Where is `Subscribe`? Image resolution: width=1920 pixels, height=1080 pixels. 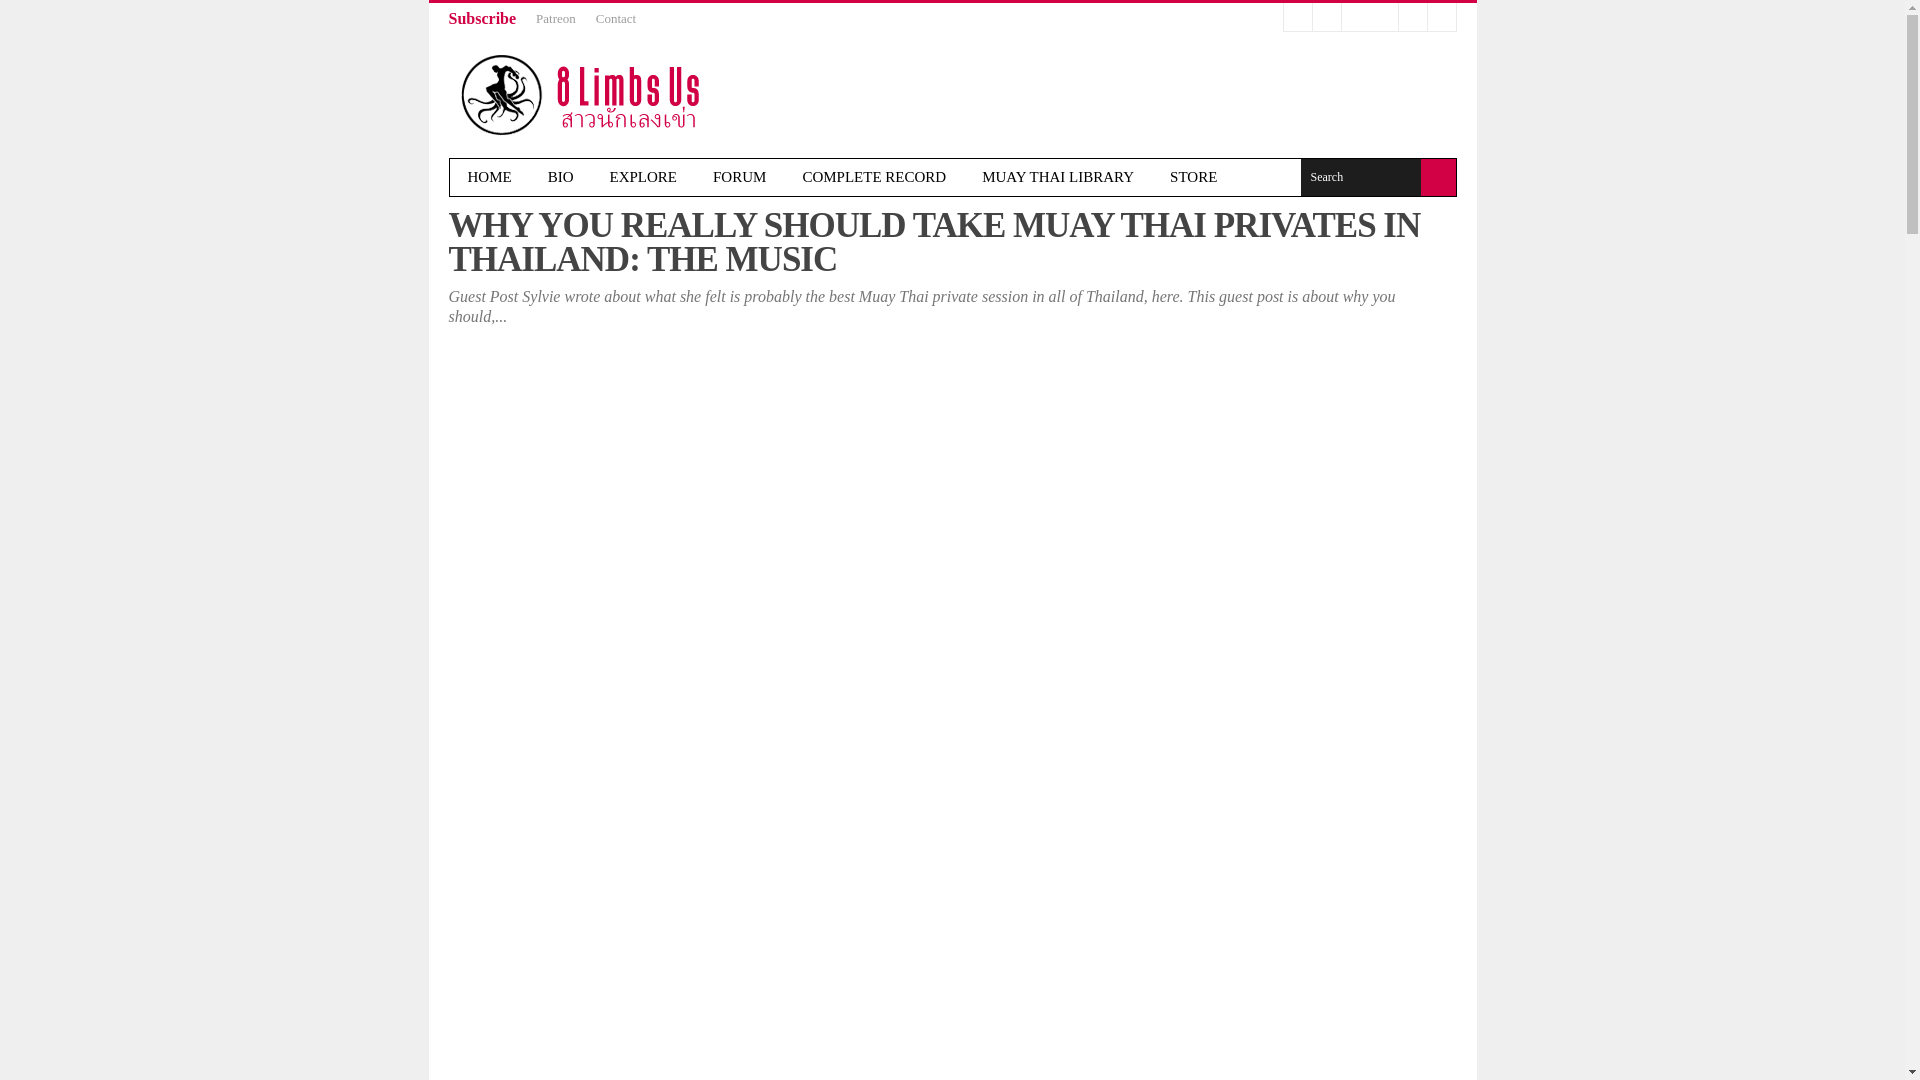 Subscribe is located at coordinates (482, 18).